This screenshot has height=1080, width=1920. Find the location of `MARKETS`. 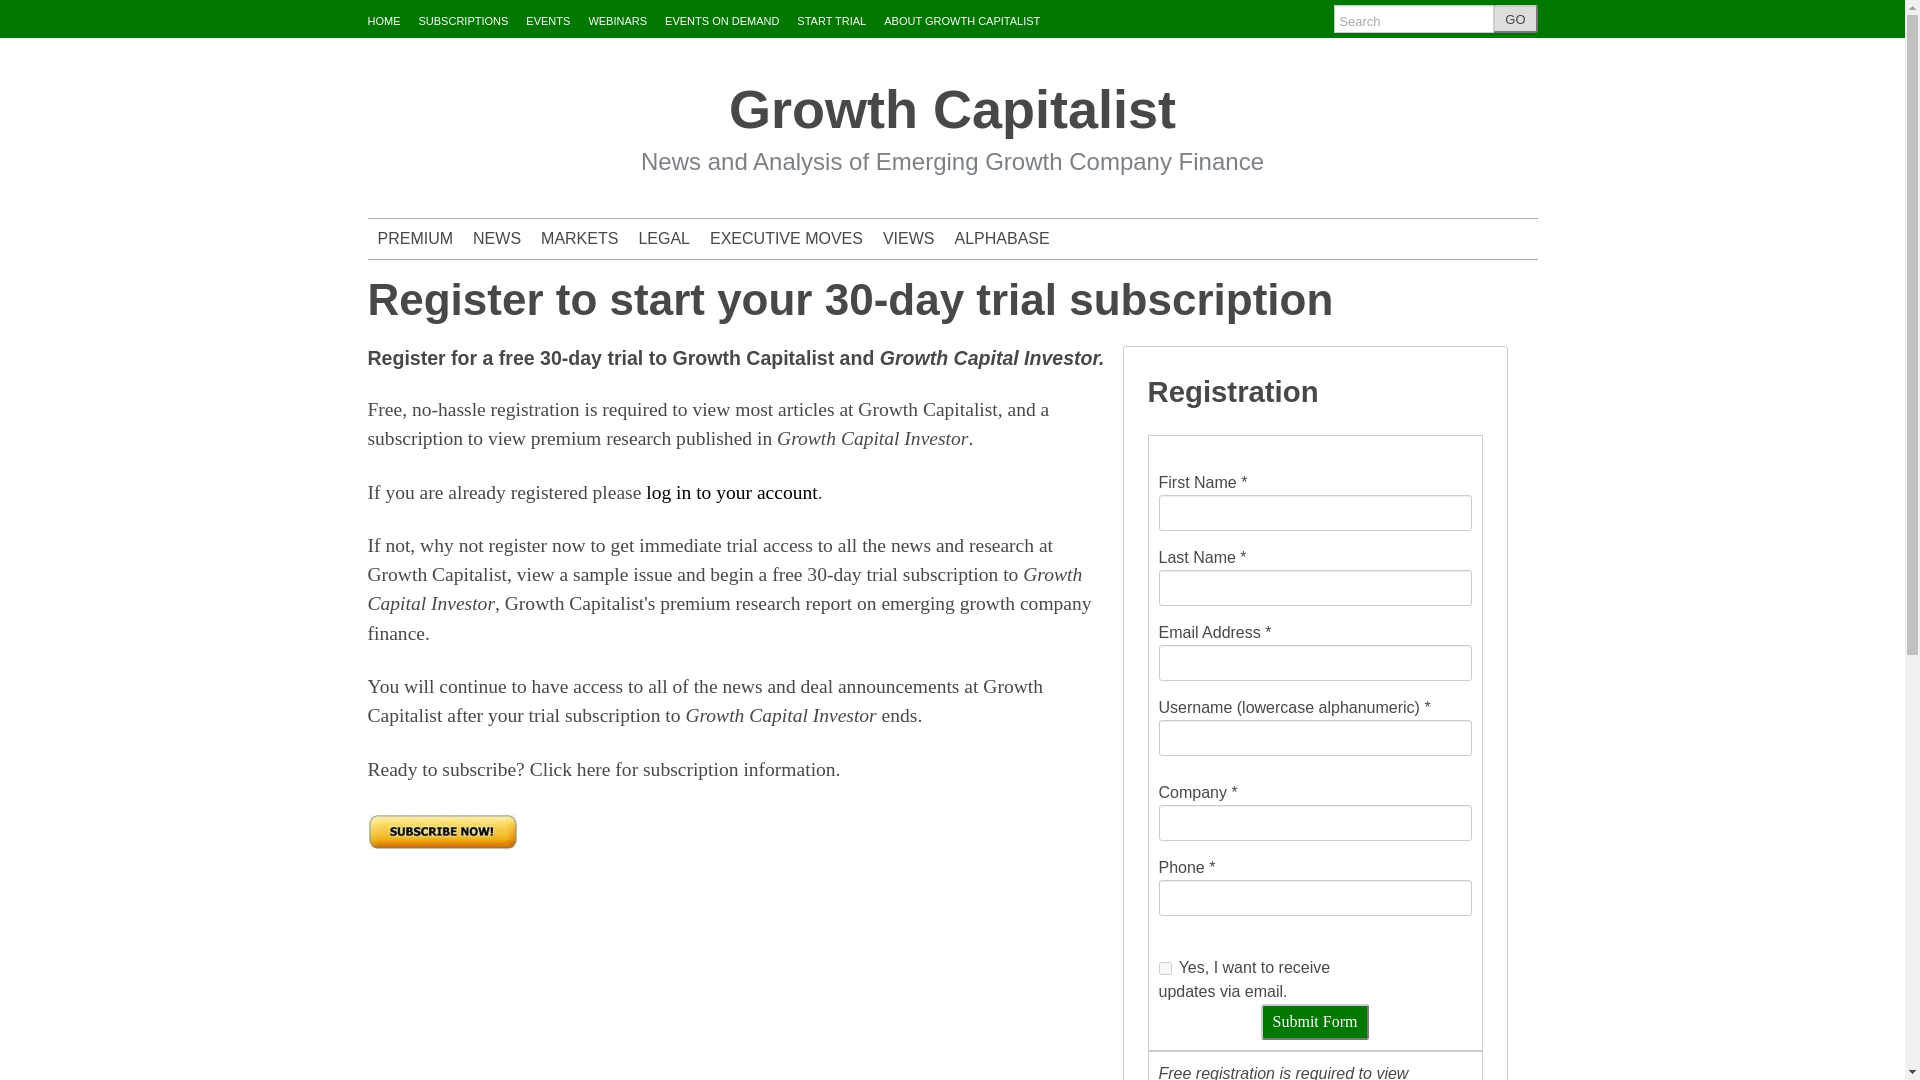

MARKETS is located at coordinates (579, 238).